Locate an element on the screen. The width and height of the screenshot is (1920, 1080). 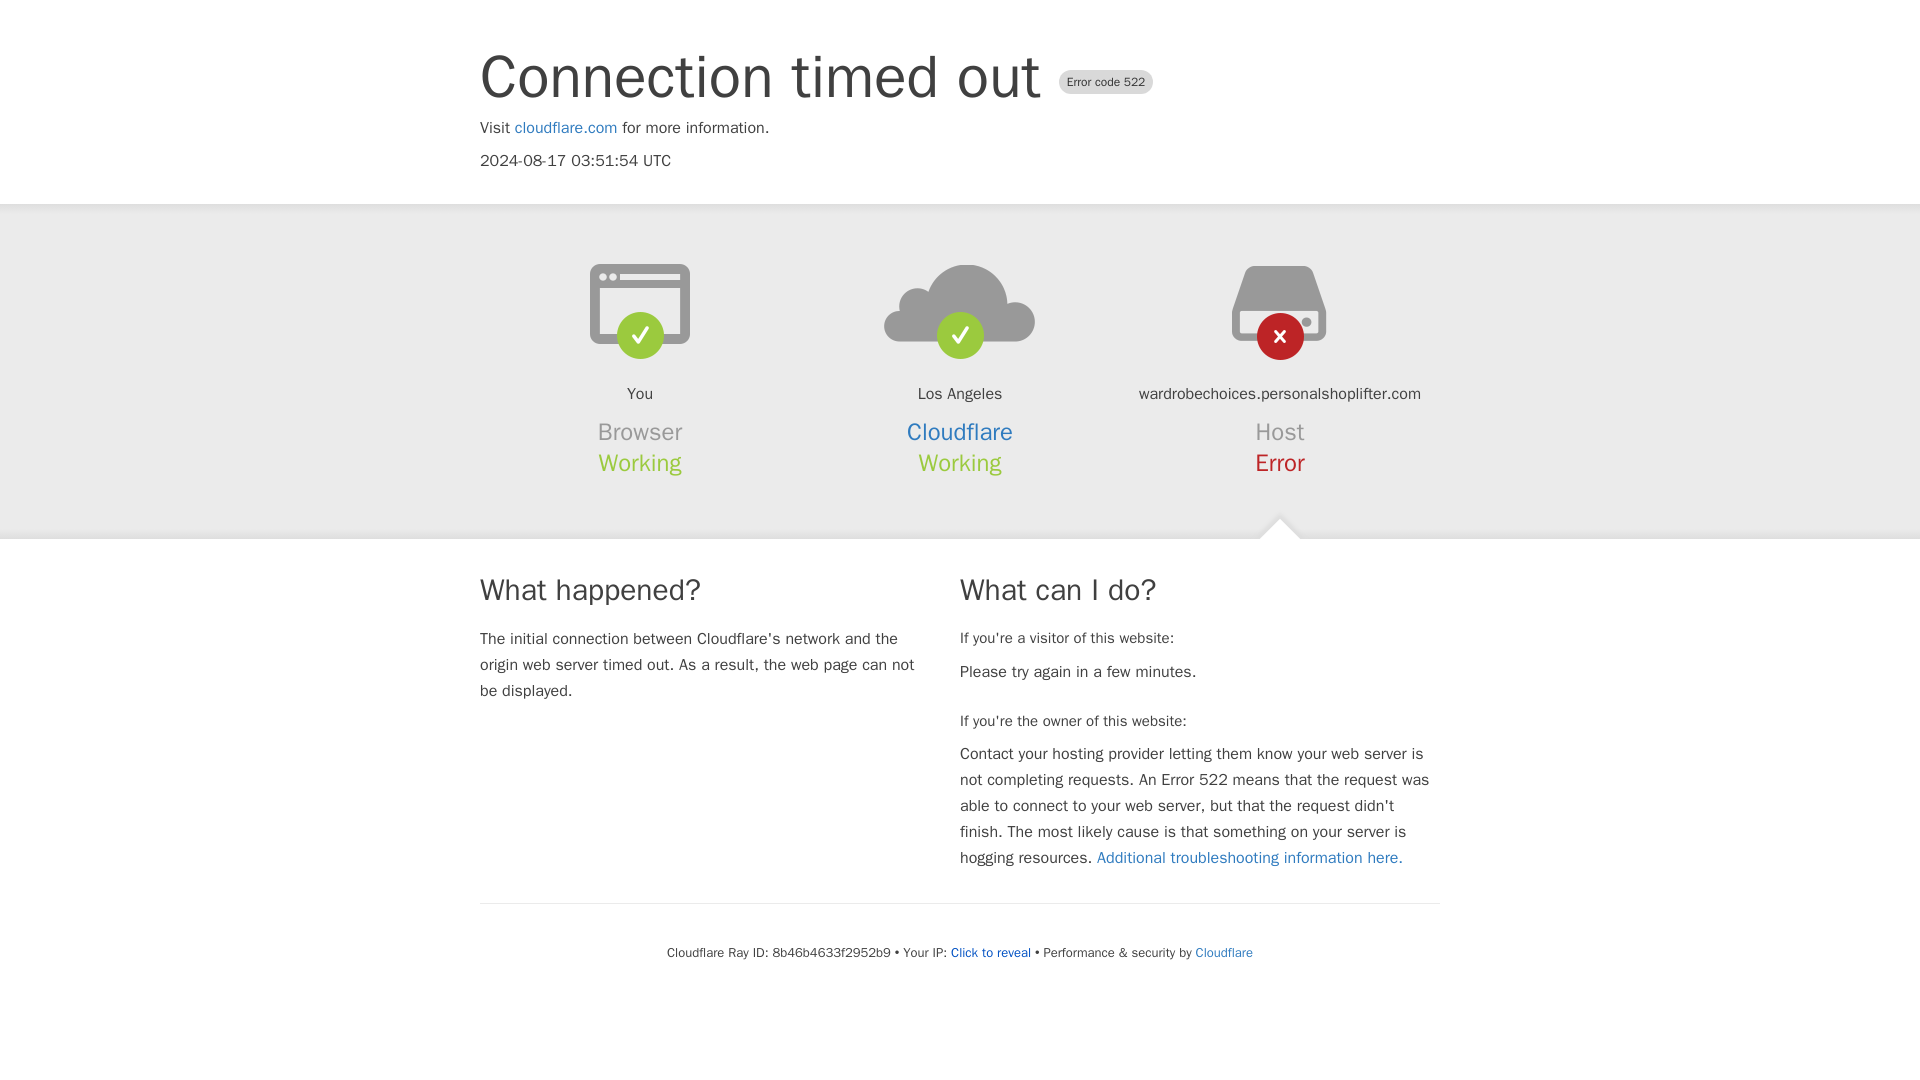
Click to reveal is located at coordinates (990, 952).